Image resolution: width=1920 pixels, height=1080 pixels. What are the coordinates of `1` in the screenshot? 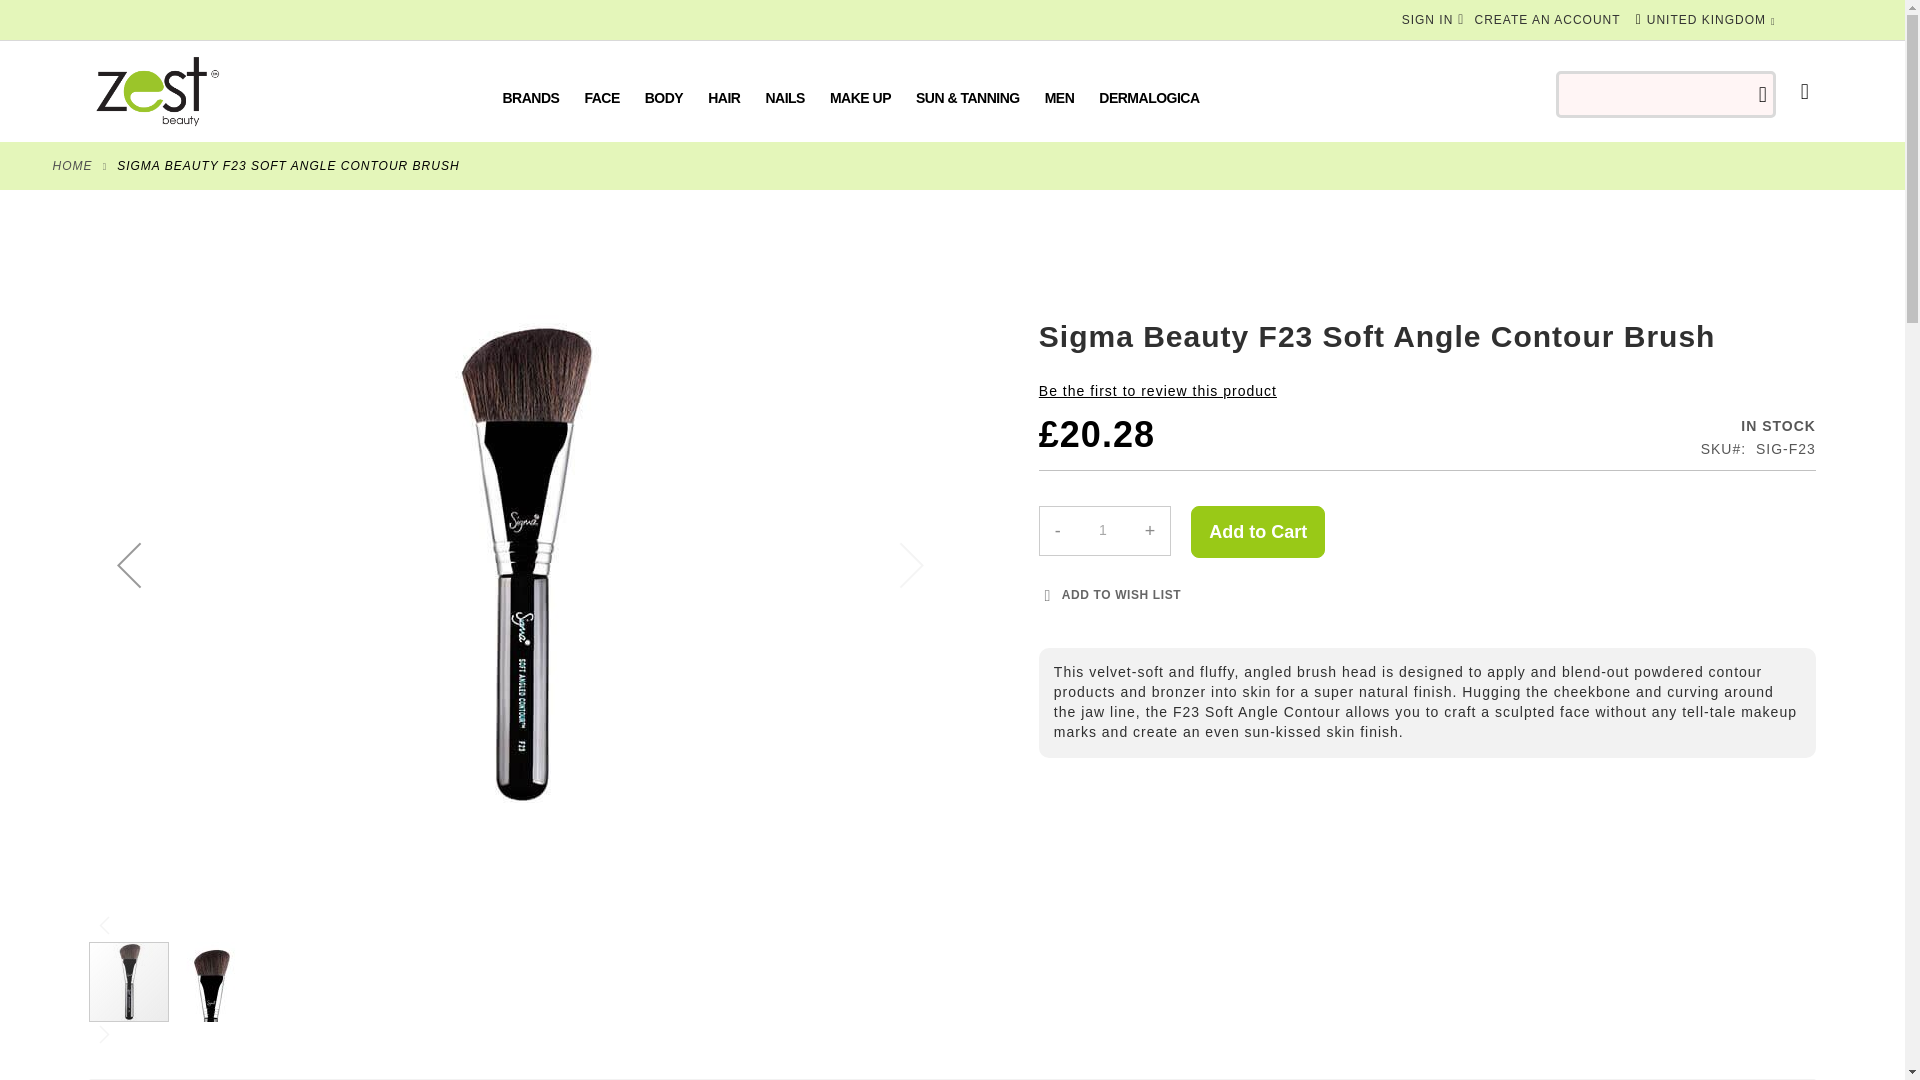 It's located at (1102, 530).